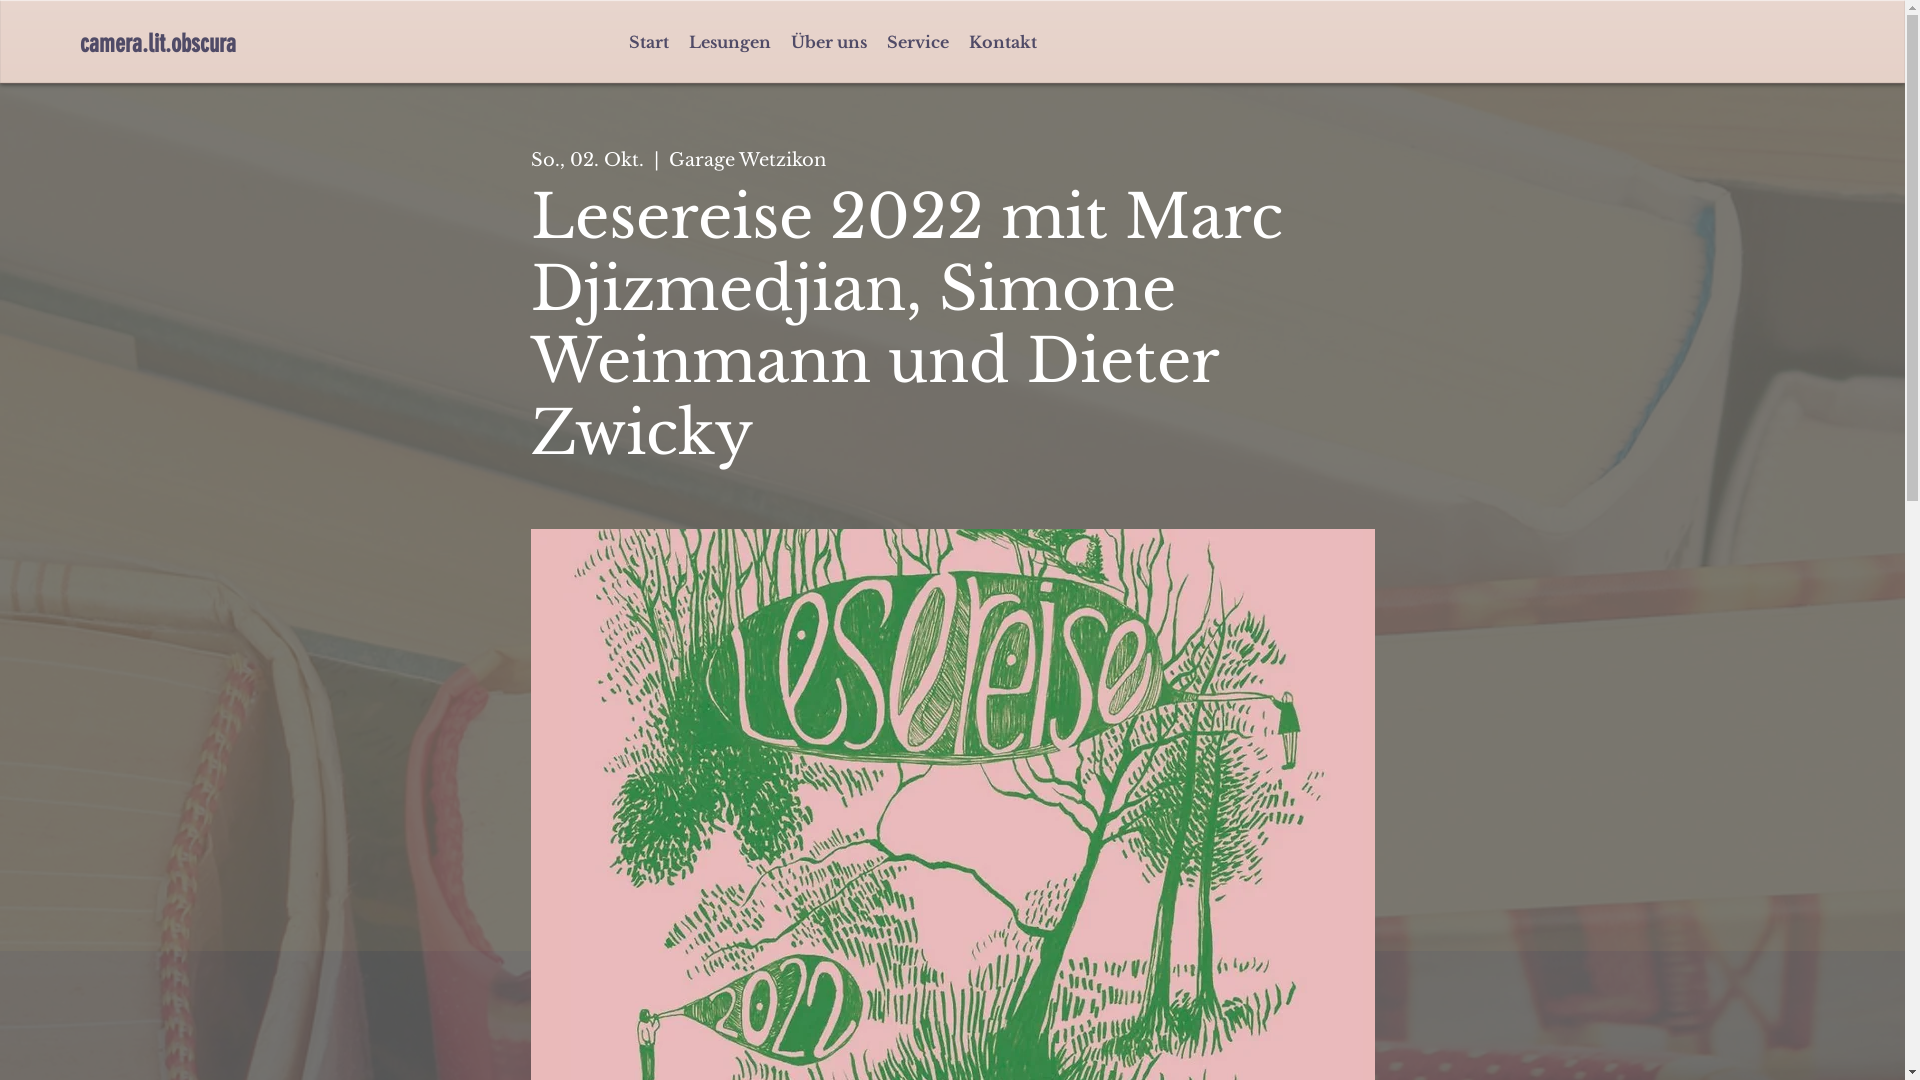  What do you see at coordinates (648, 42) in the screenshot?
I see `Start` at bounding box center [648, 42].